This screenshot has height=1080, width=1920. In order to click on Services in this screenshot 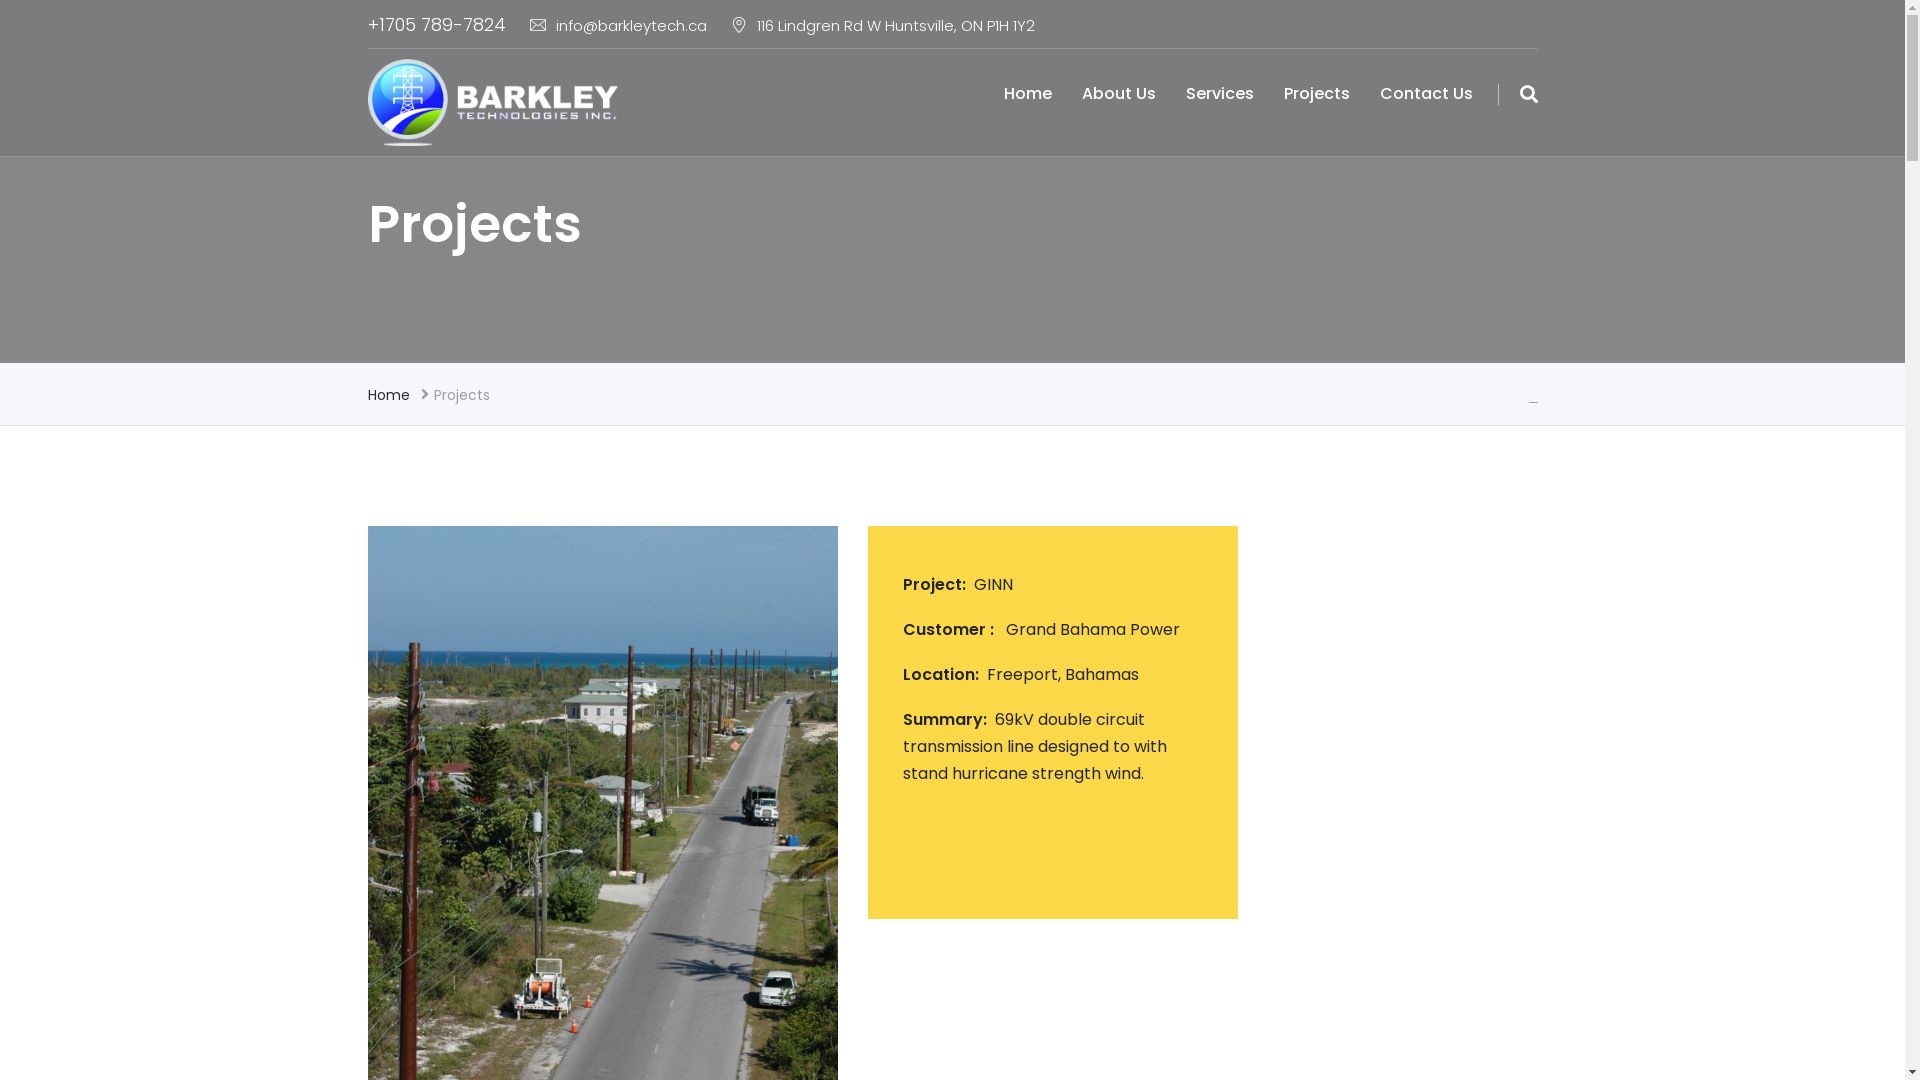, I will do `click(1220, 94)`.